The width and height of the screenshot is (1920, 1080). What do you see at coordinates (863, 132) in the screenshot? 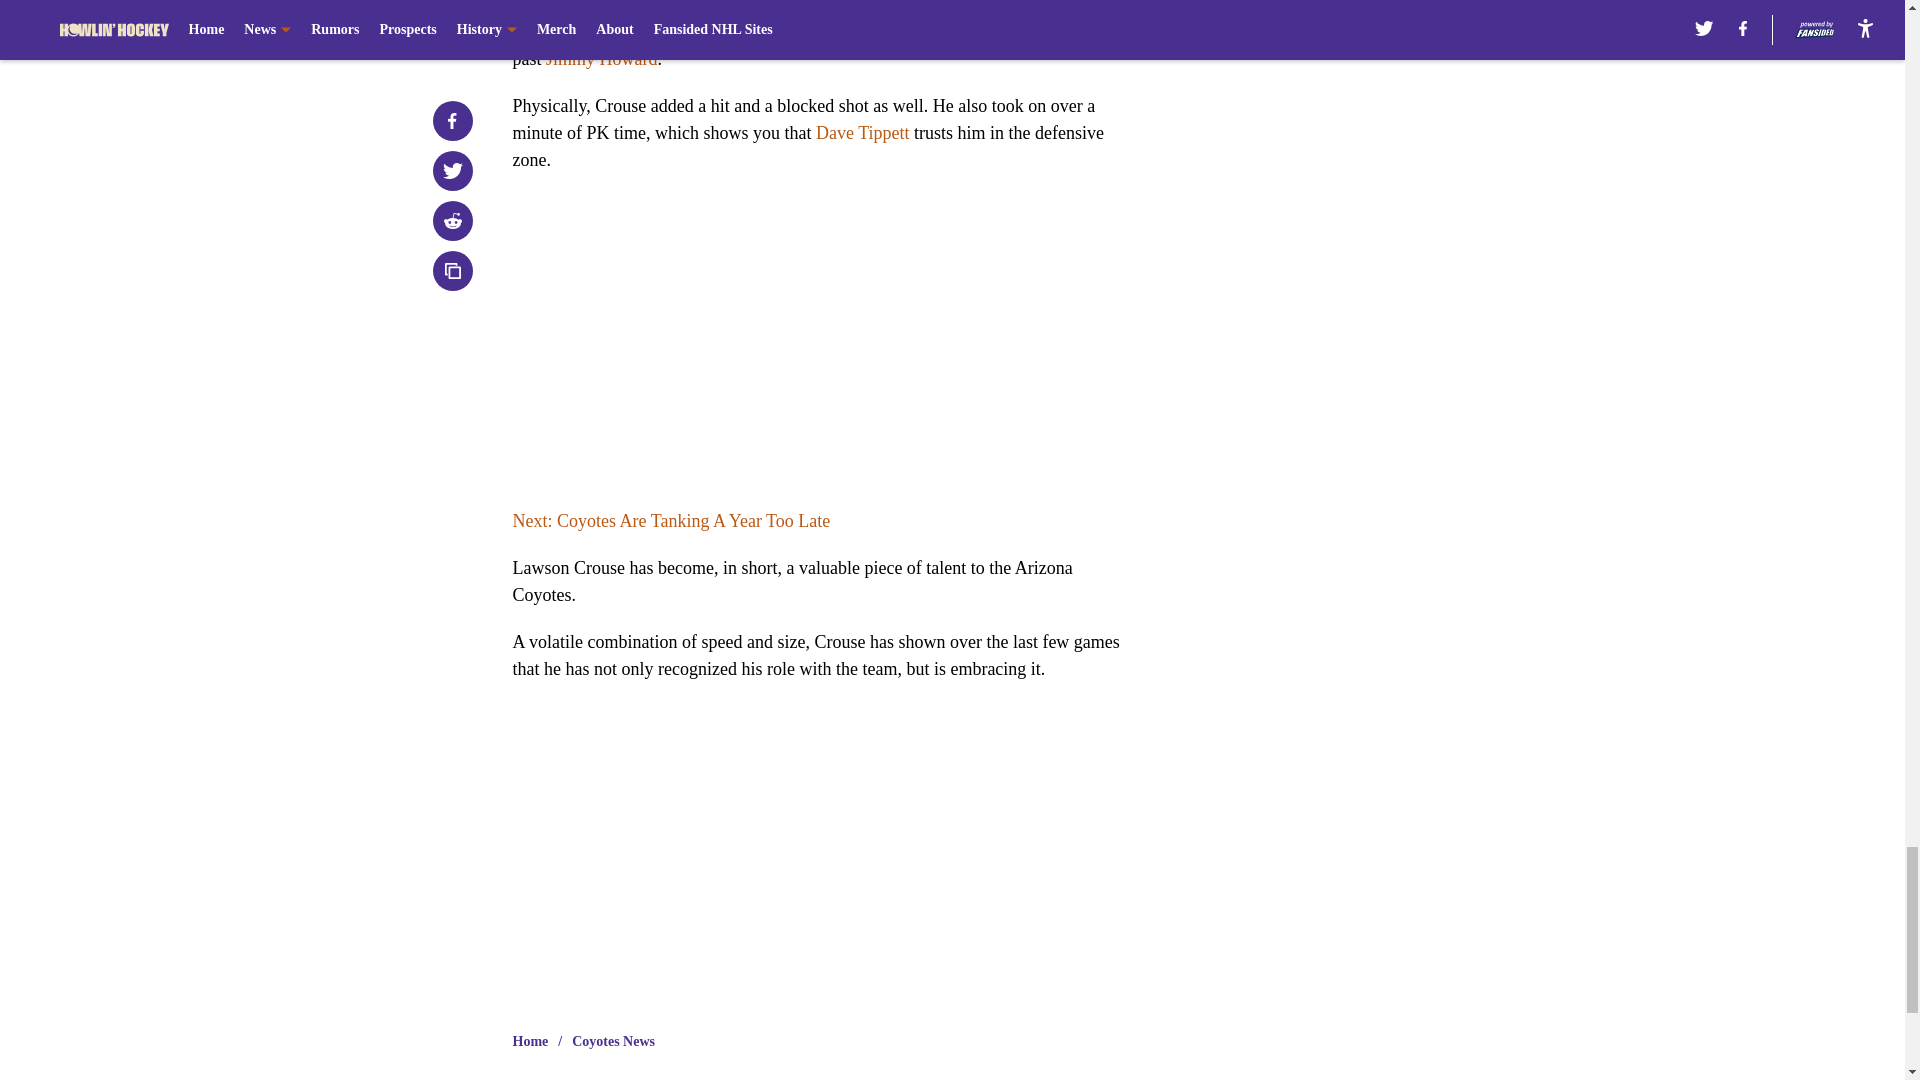
I see `Dave Tippett` at bounding box center [863, 132].